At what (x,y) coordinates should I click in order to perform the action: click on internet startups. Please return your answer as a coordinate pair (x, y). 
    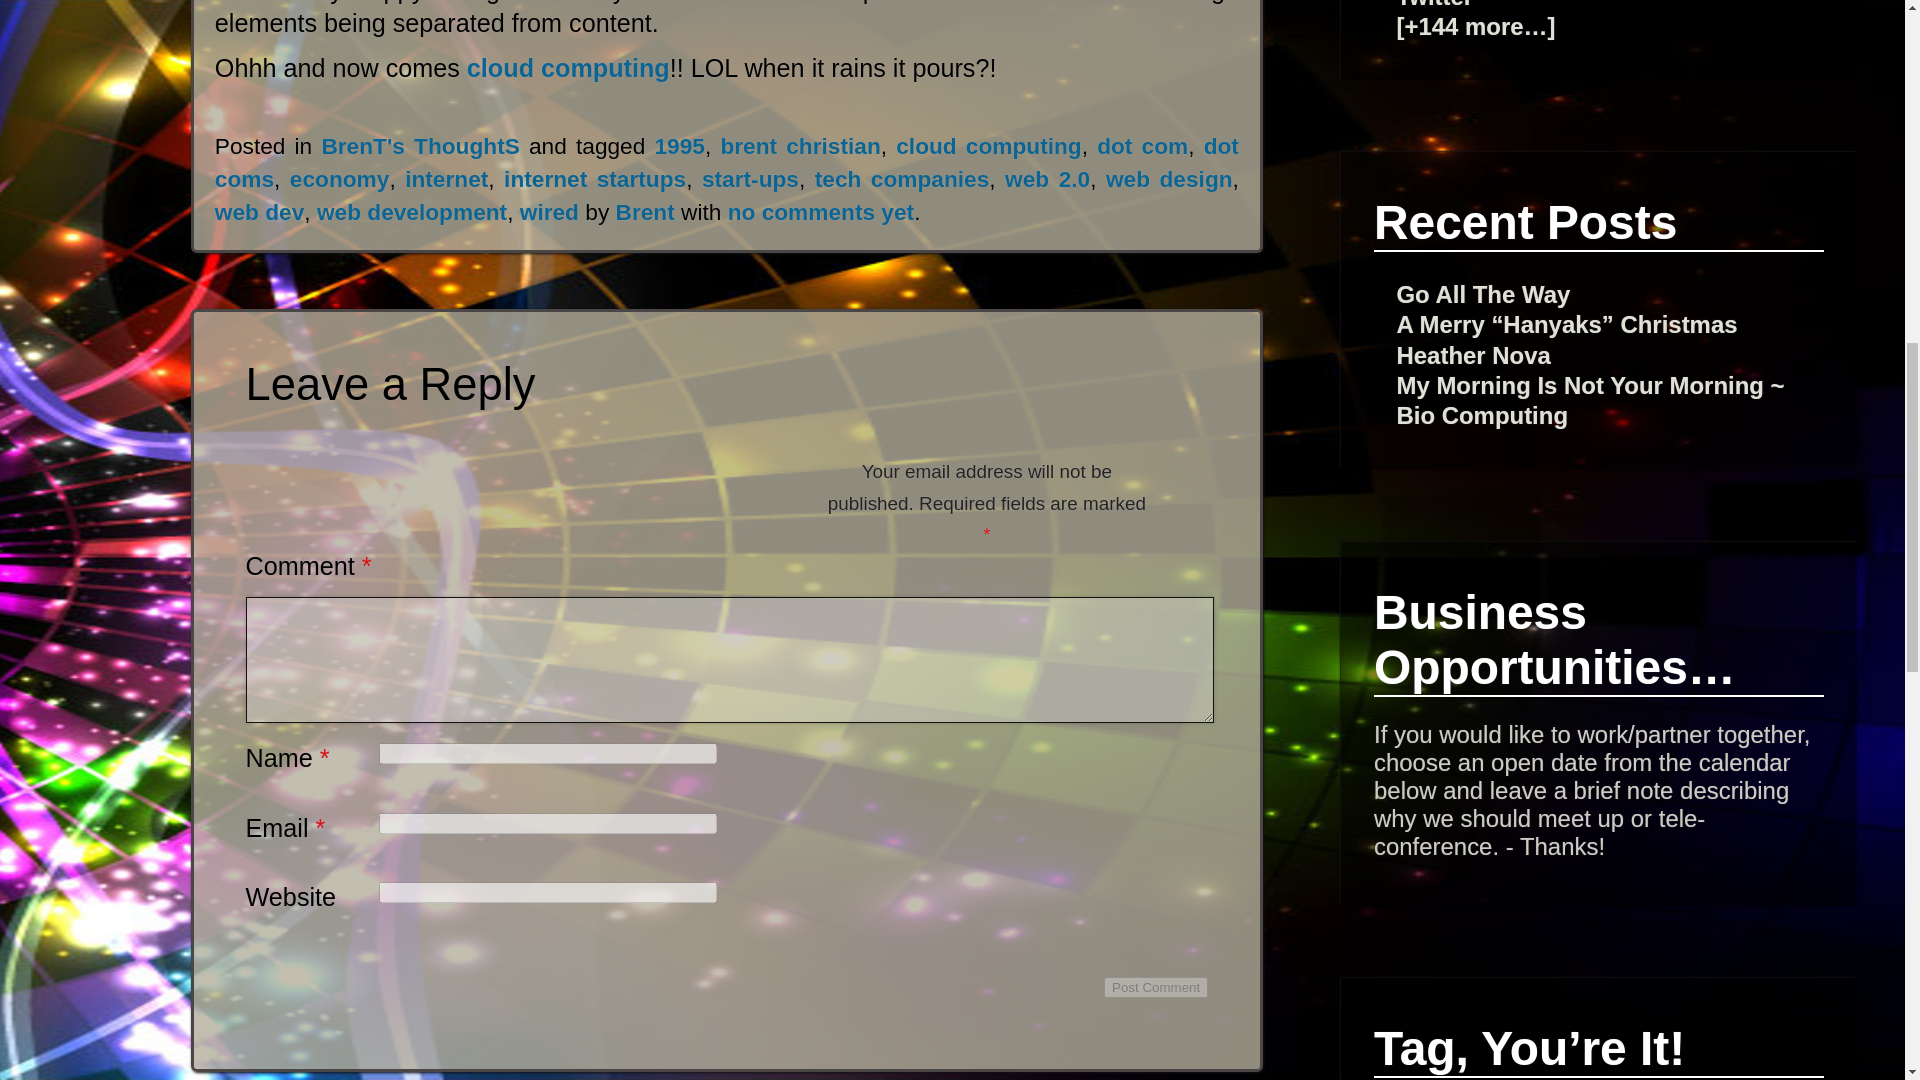
    Looking at the image, I should click on (594, 179).